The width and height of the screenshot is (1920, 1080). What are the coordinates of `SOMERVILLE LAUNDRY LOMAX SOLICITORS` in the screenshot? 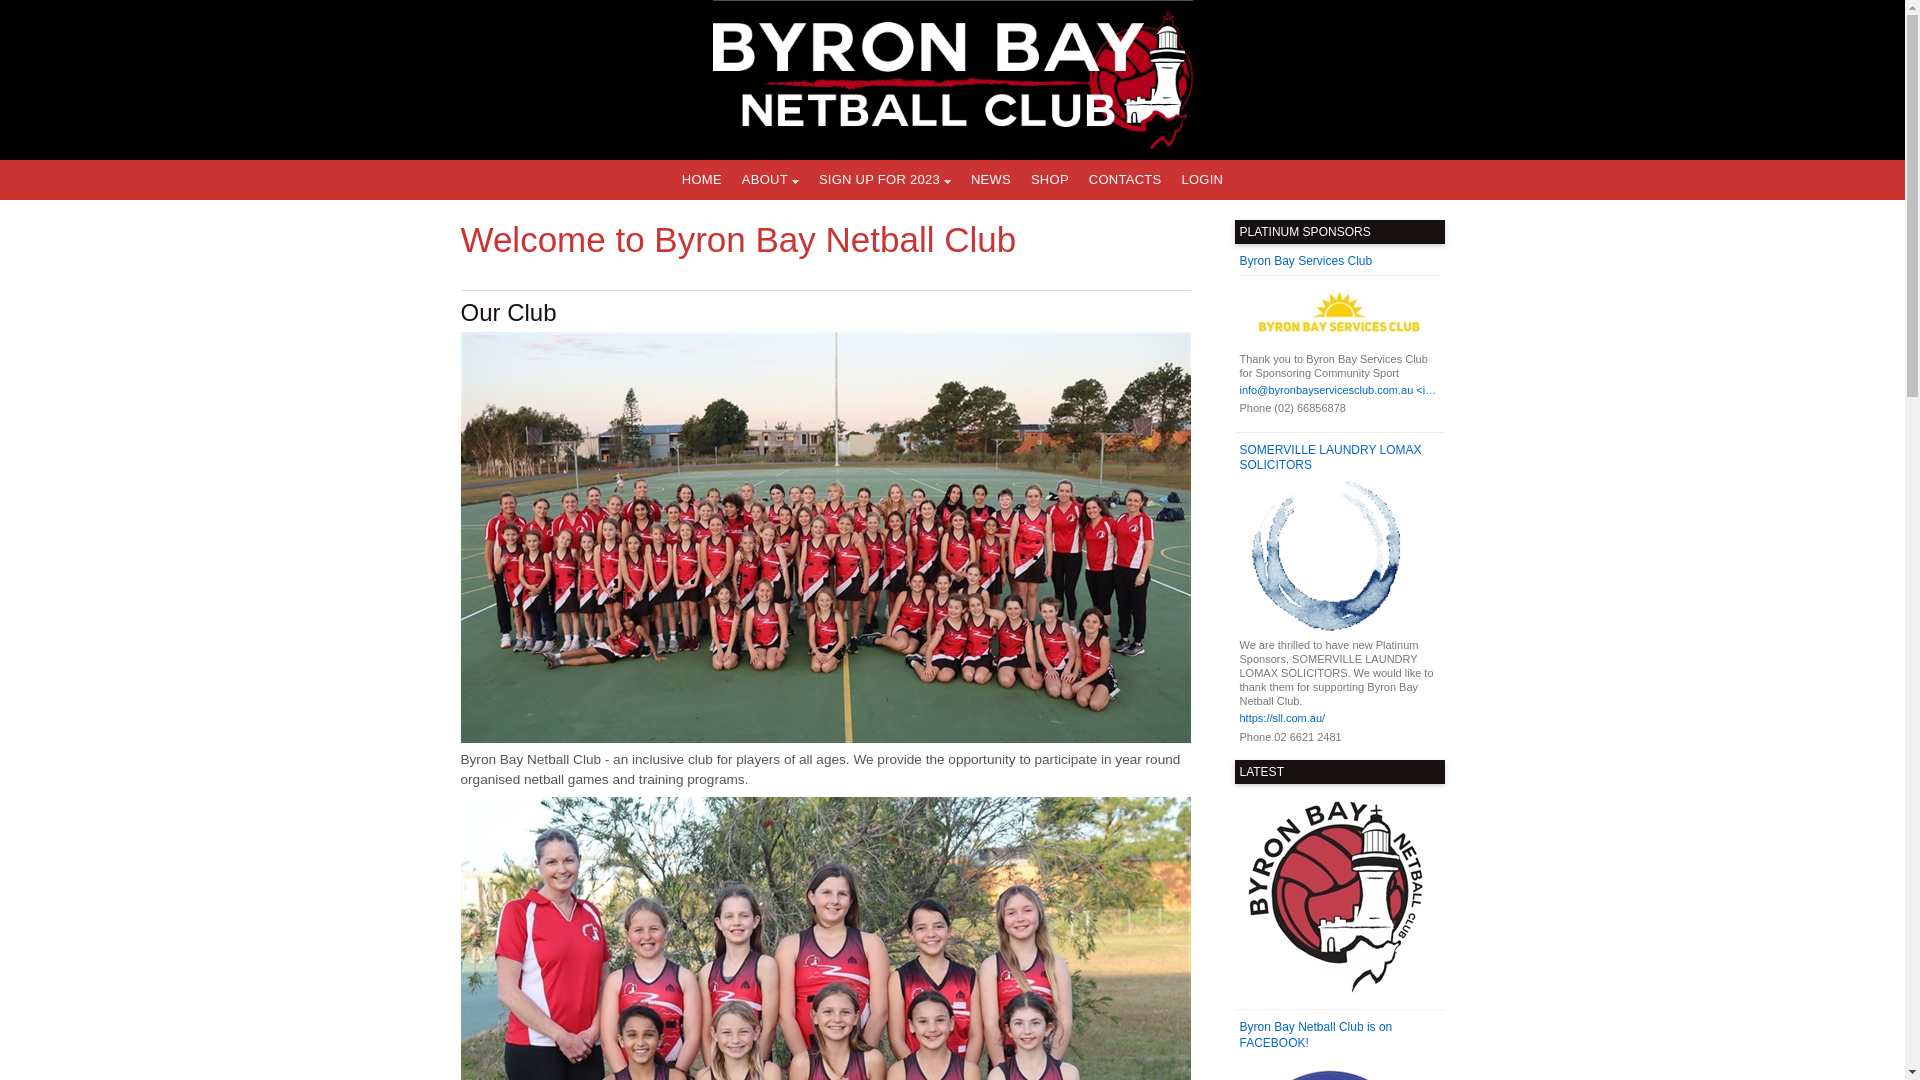 It's located at (1340, 458).